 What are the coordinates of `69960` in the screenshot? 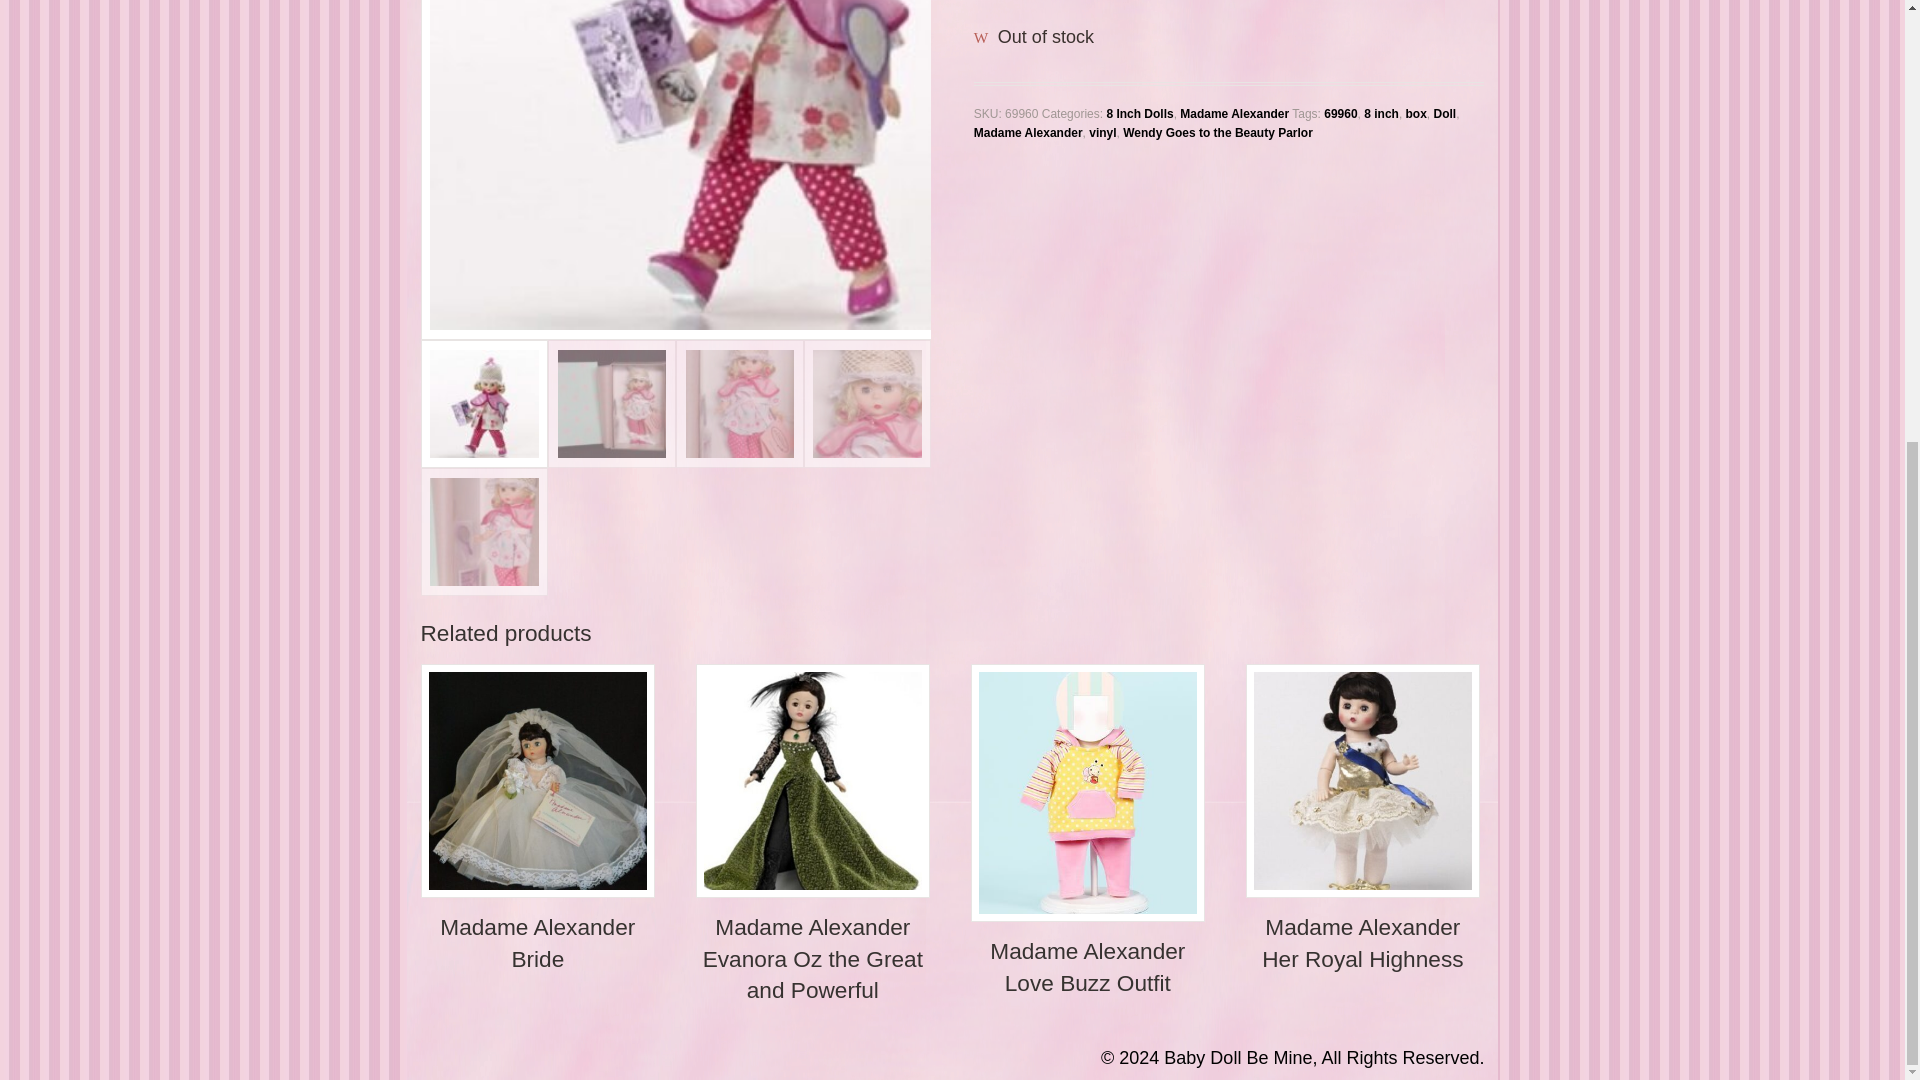 It's located at (1340, 113).